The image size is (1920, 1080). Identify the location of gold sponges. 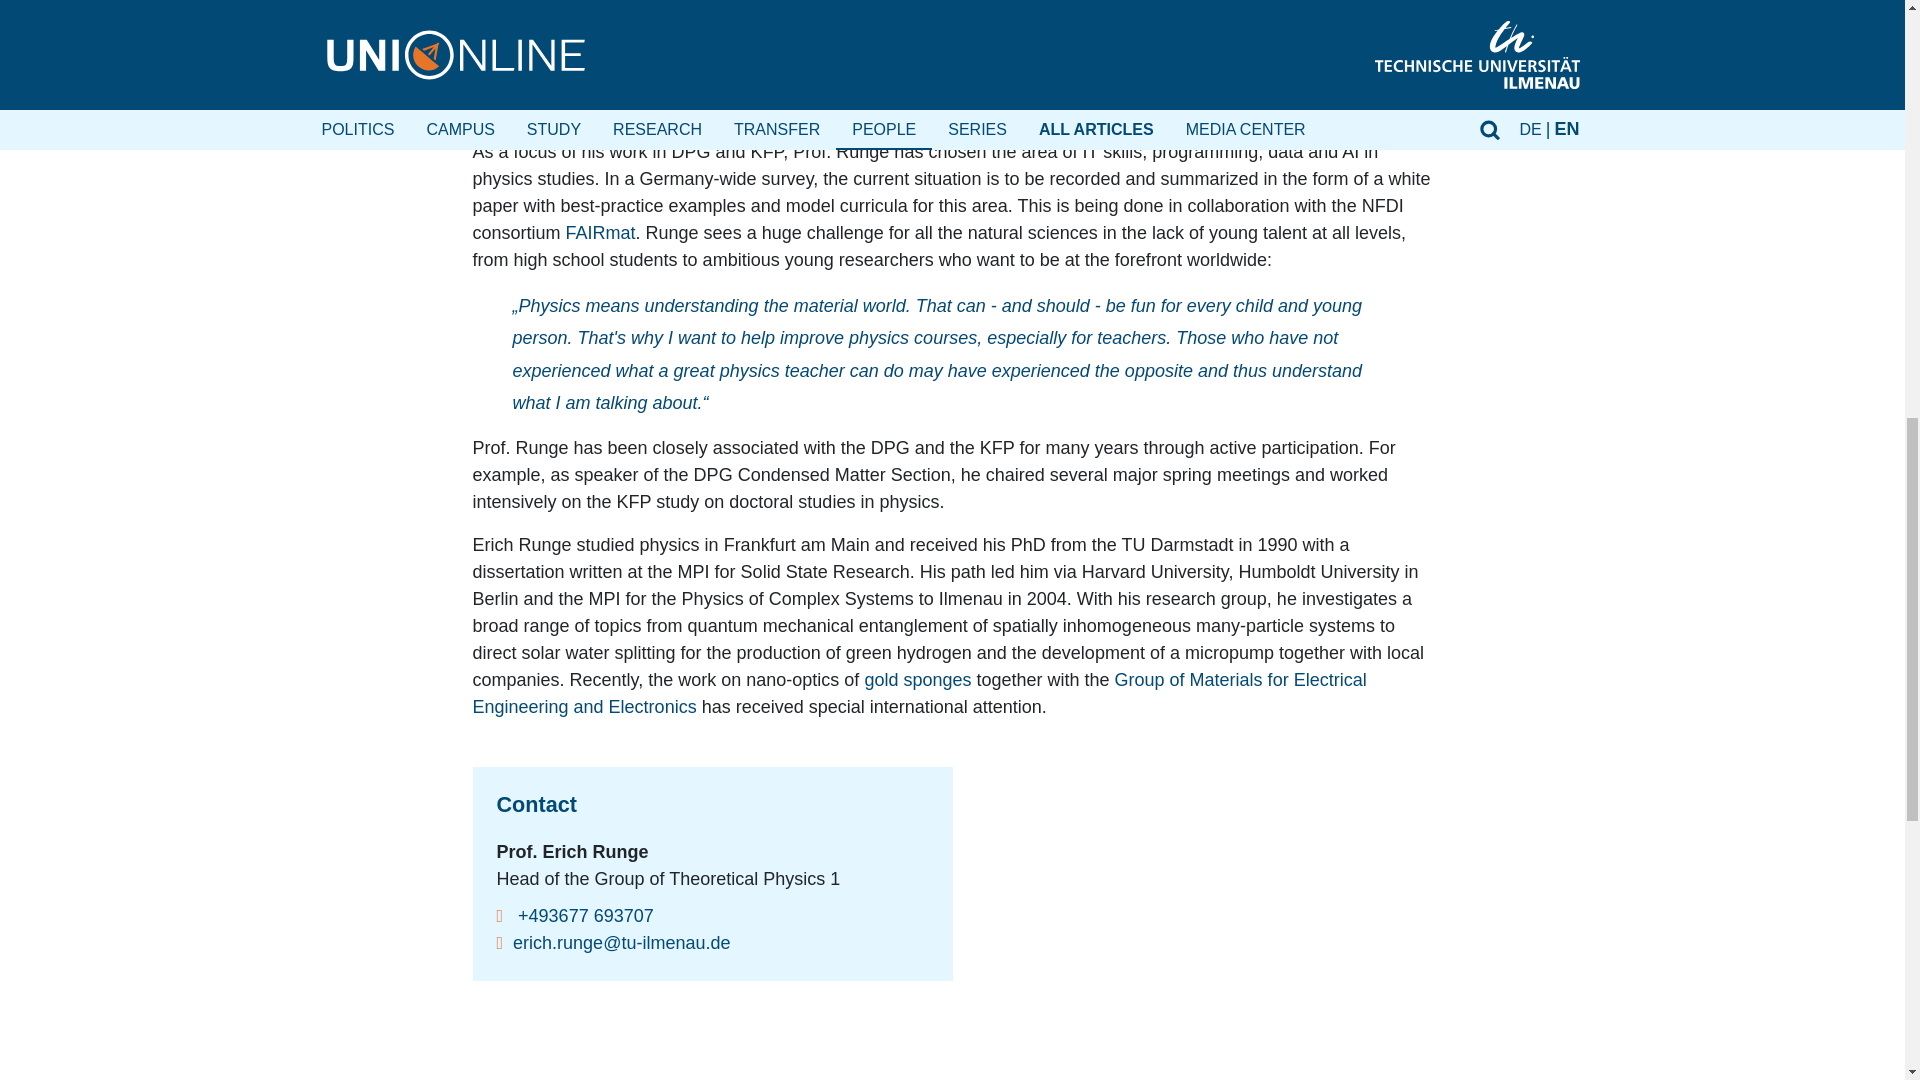
(920, 680).